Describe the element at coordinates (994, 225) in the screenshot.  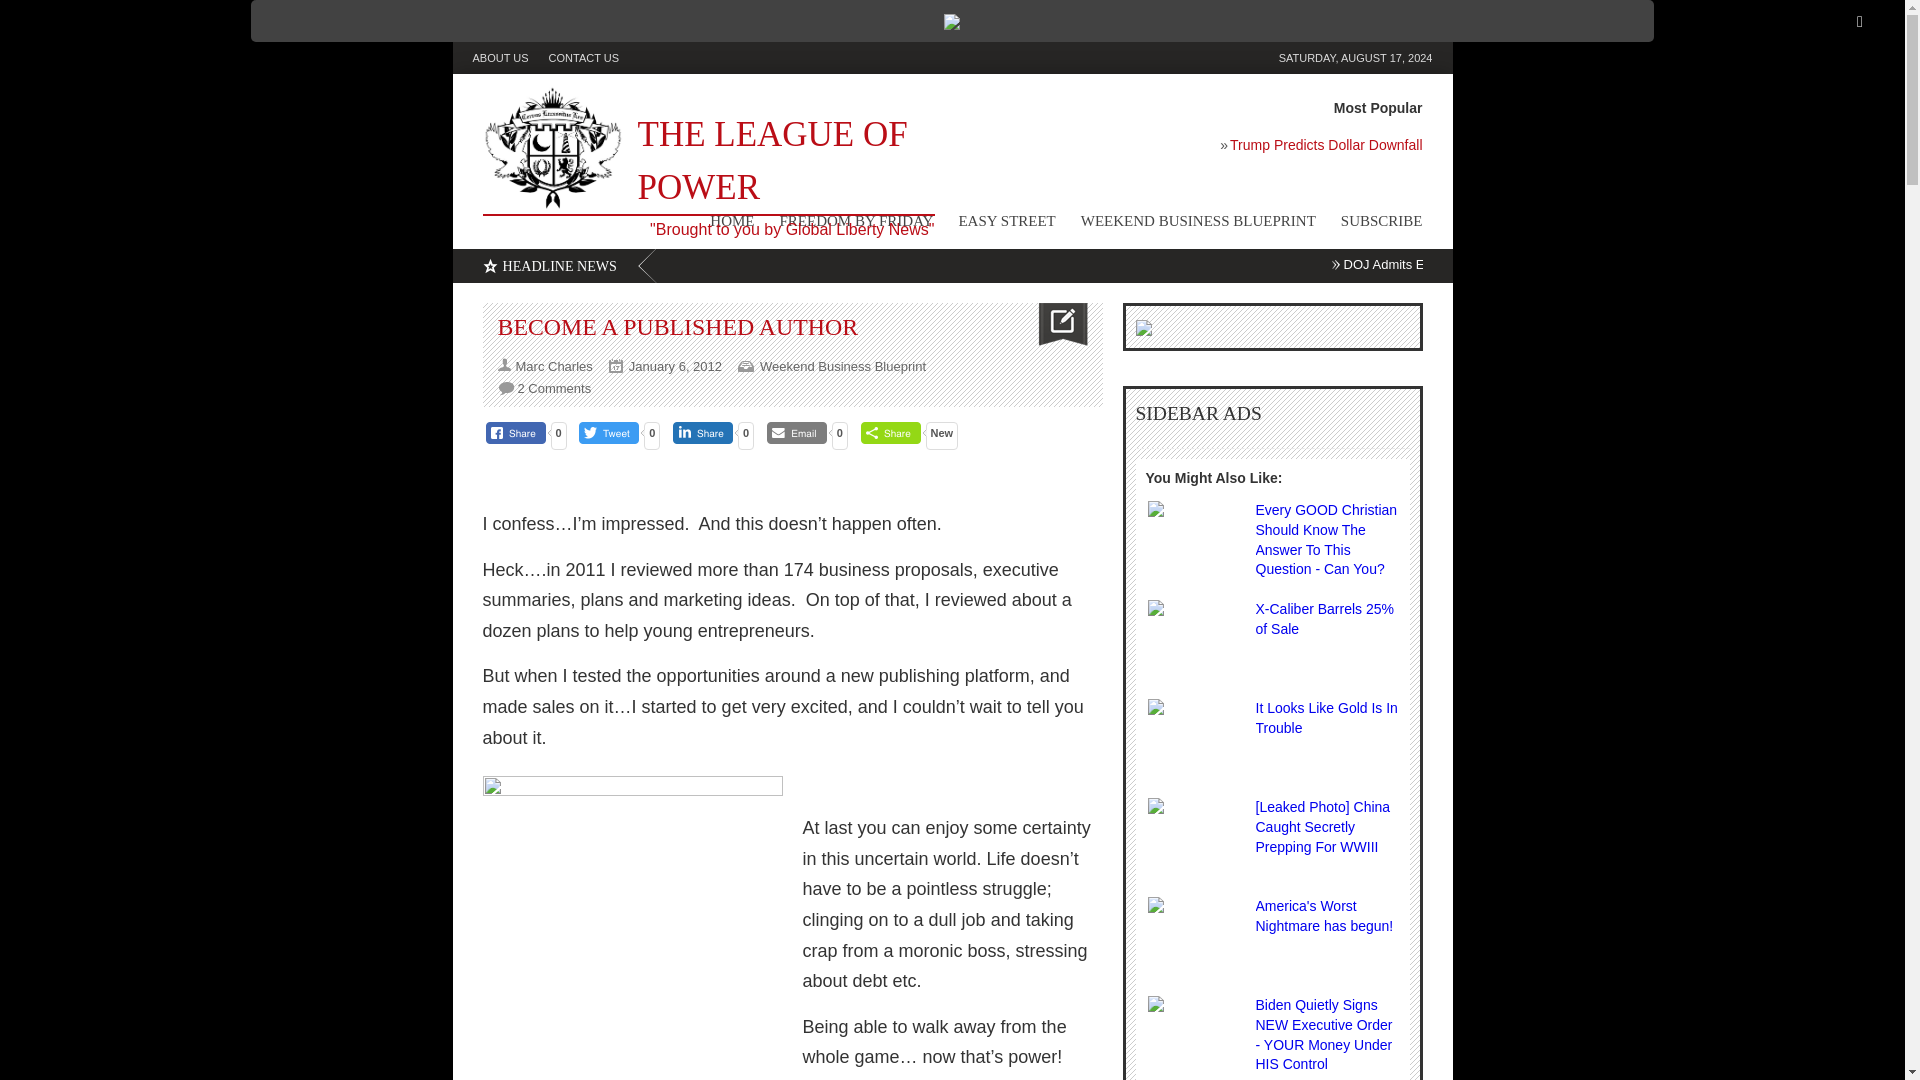
I see `EASY STREET` at that location.